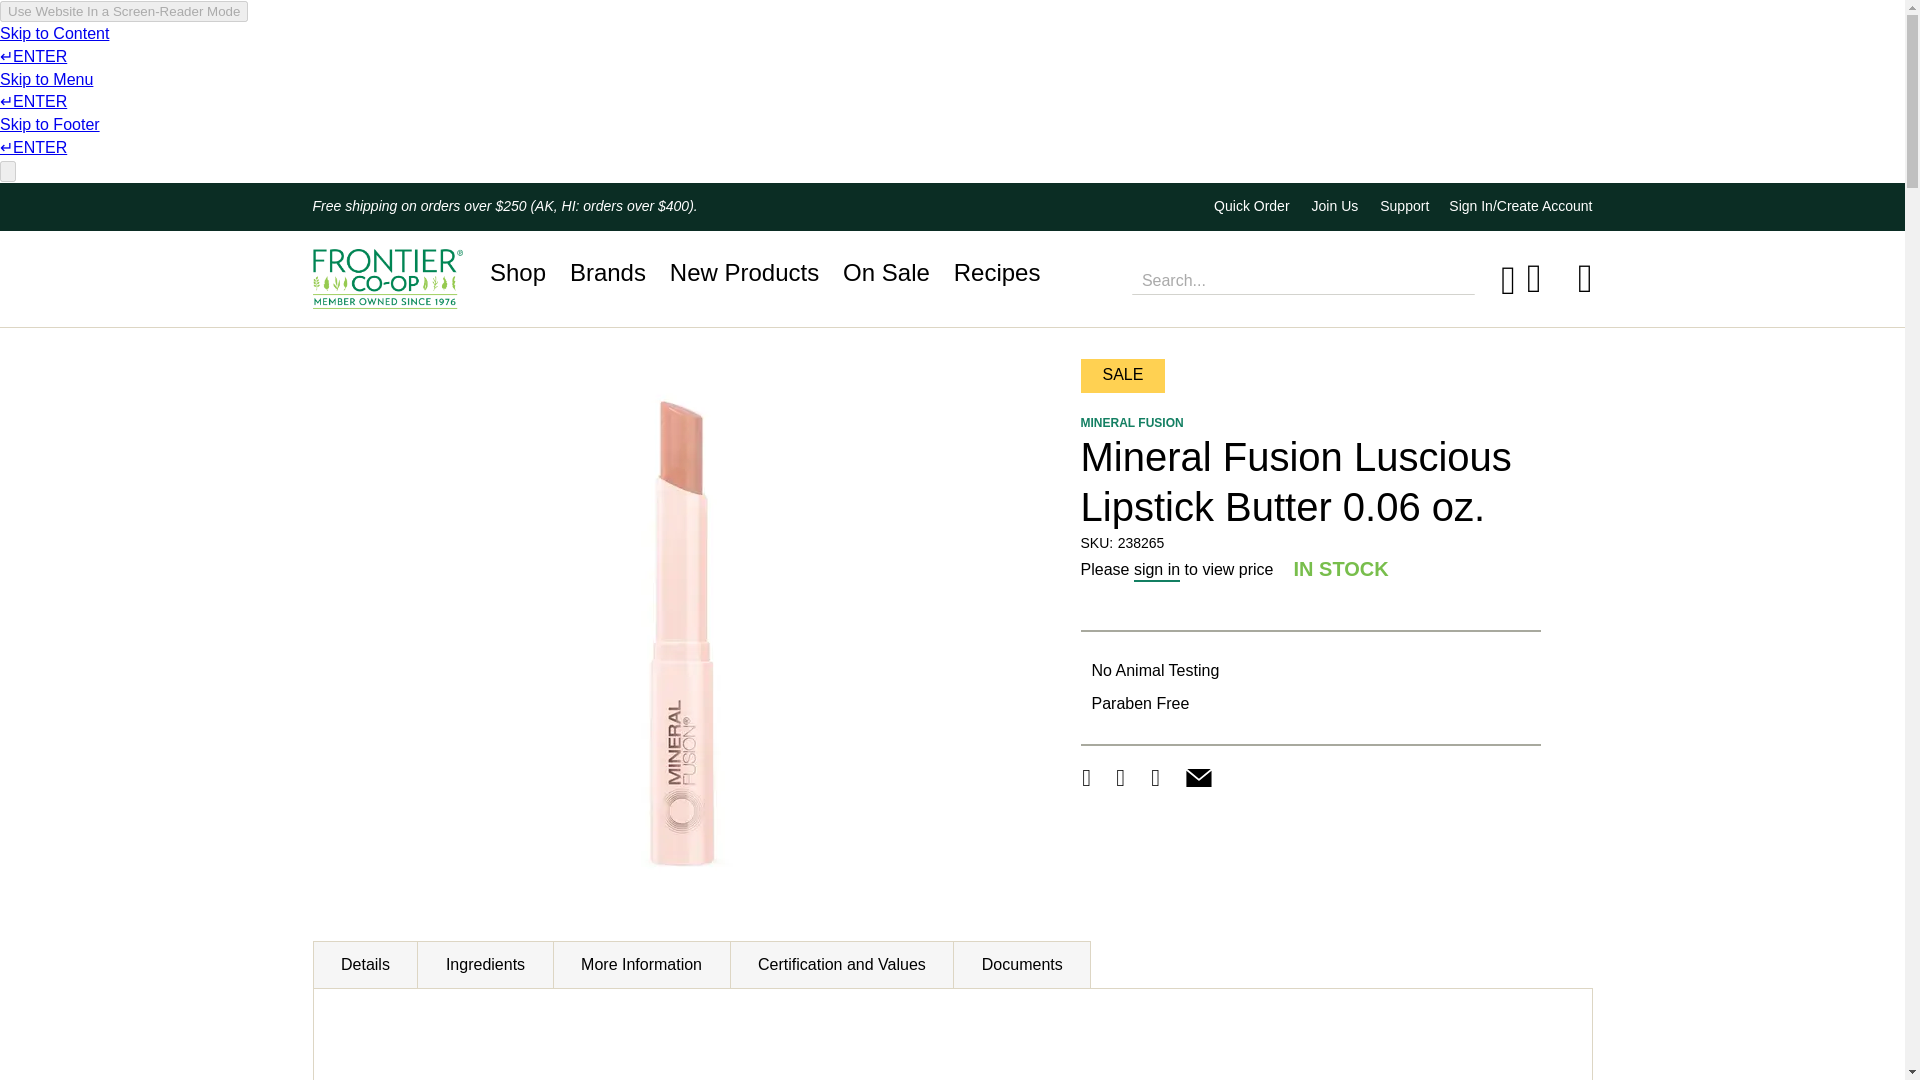 The width and height of the screenshot is (1920, 1080). I want to click on Recipes, so click(997, 272).